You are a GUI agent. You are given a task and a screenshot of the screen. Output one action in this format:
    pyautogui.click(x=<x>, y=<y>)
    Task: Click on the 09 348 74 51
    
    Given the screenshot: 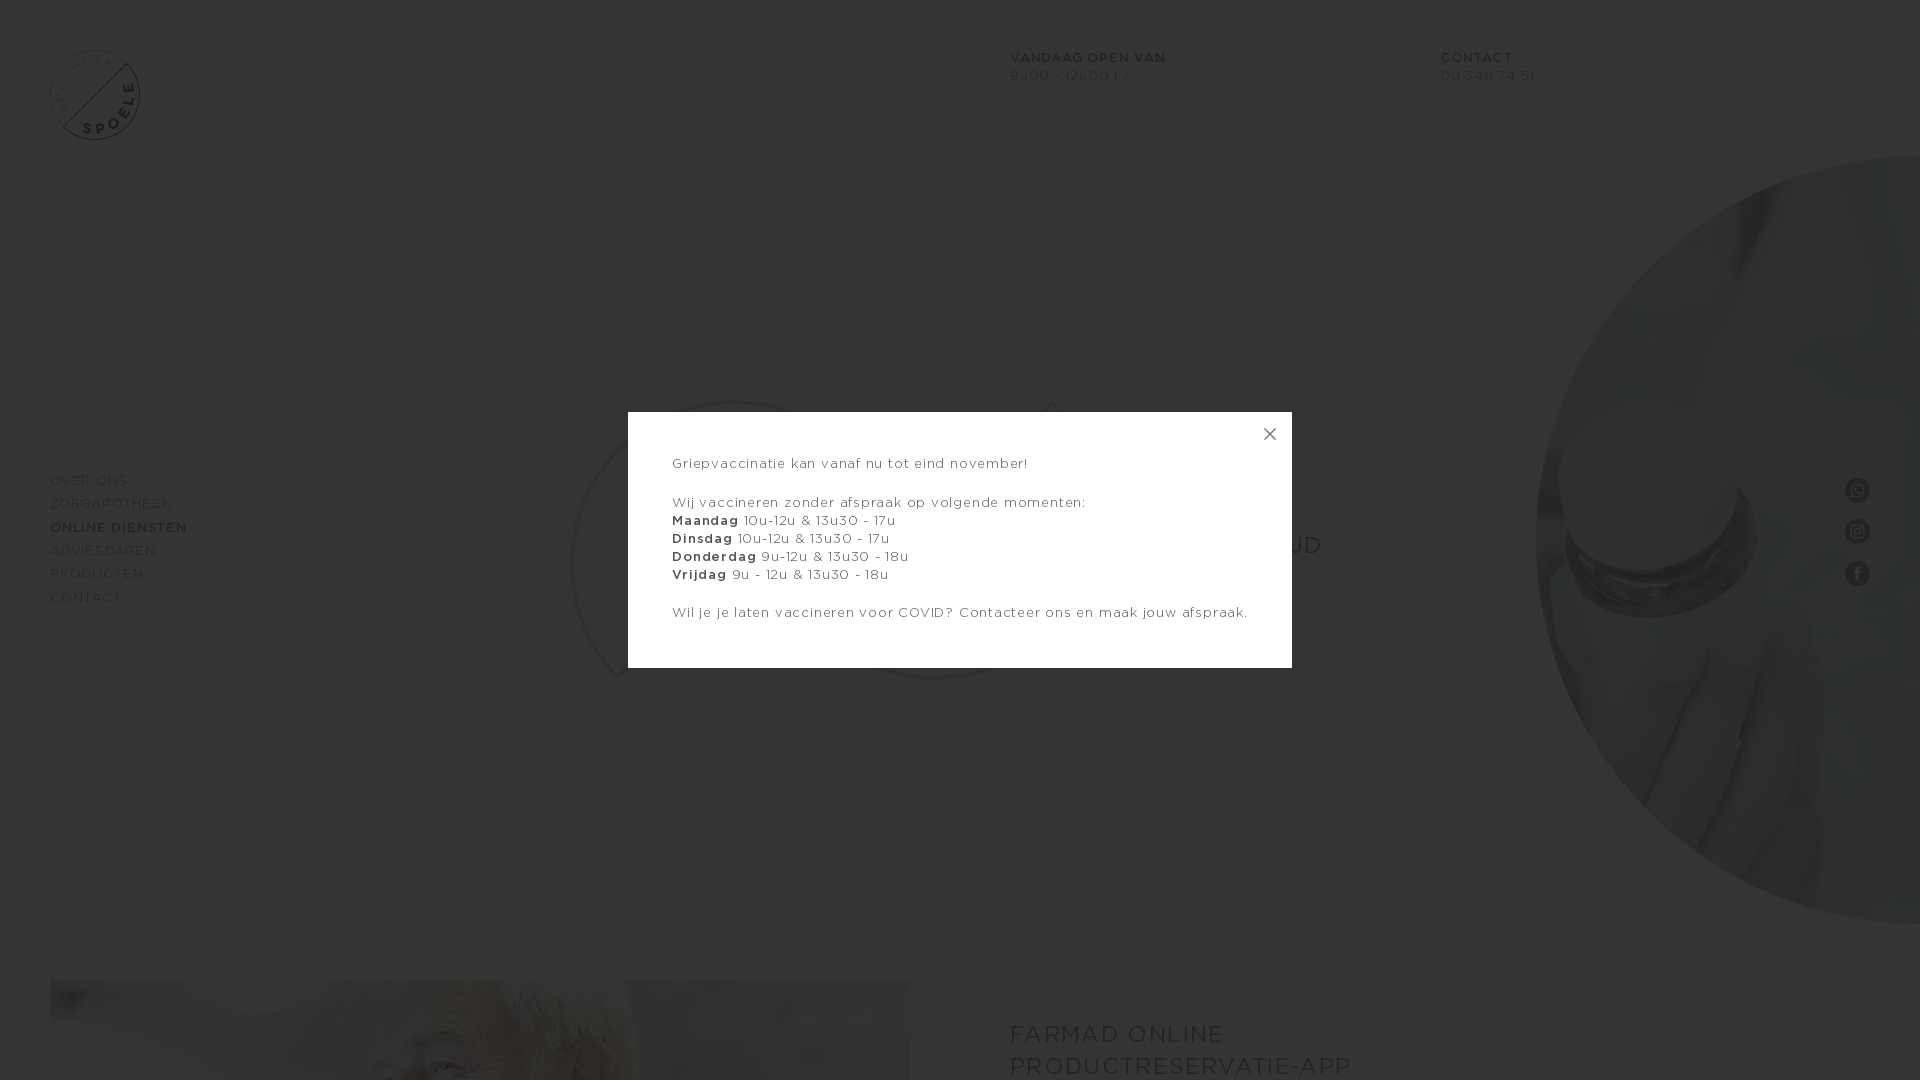 What is the action you would take?
    pyautogui.click(x=1487, y=76)
    